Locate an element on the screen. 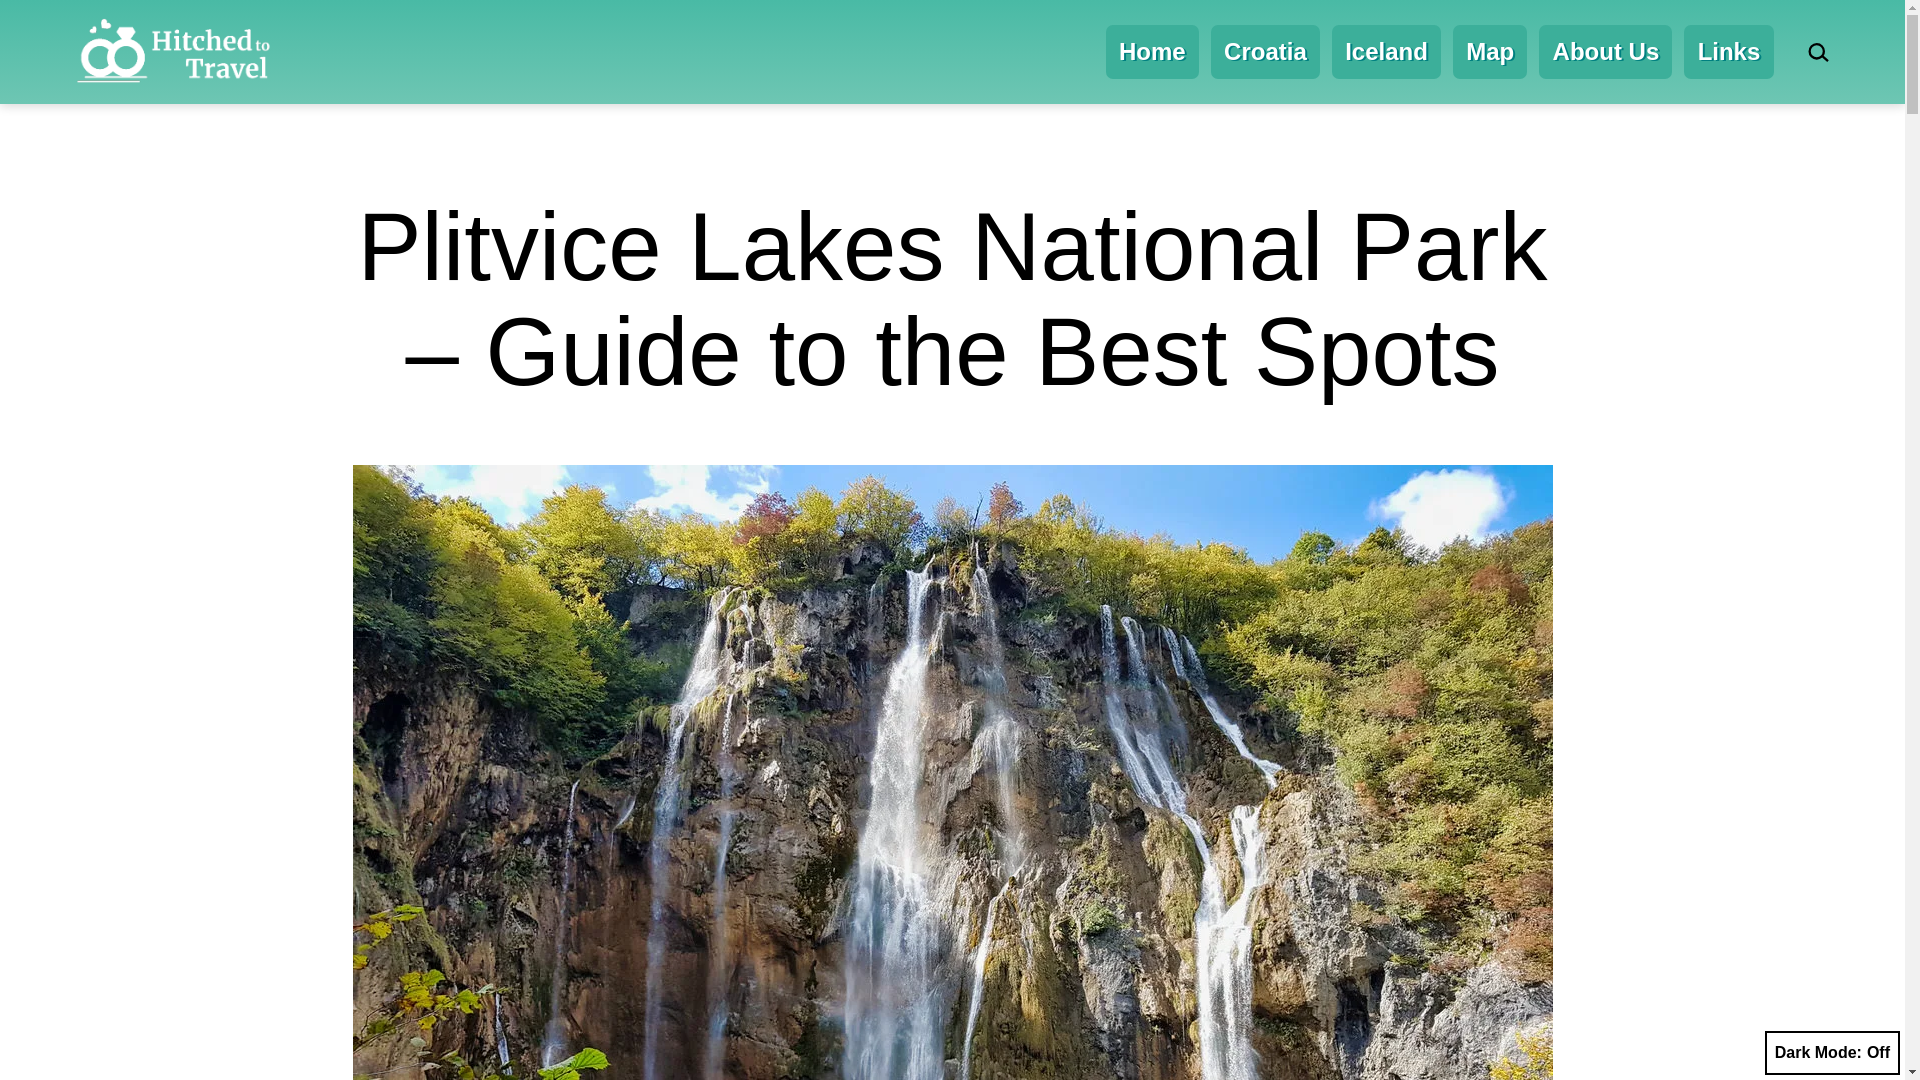  Croatia is located at coordinates (1266, 51).